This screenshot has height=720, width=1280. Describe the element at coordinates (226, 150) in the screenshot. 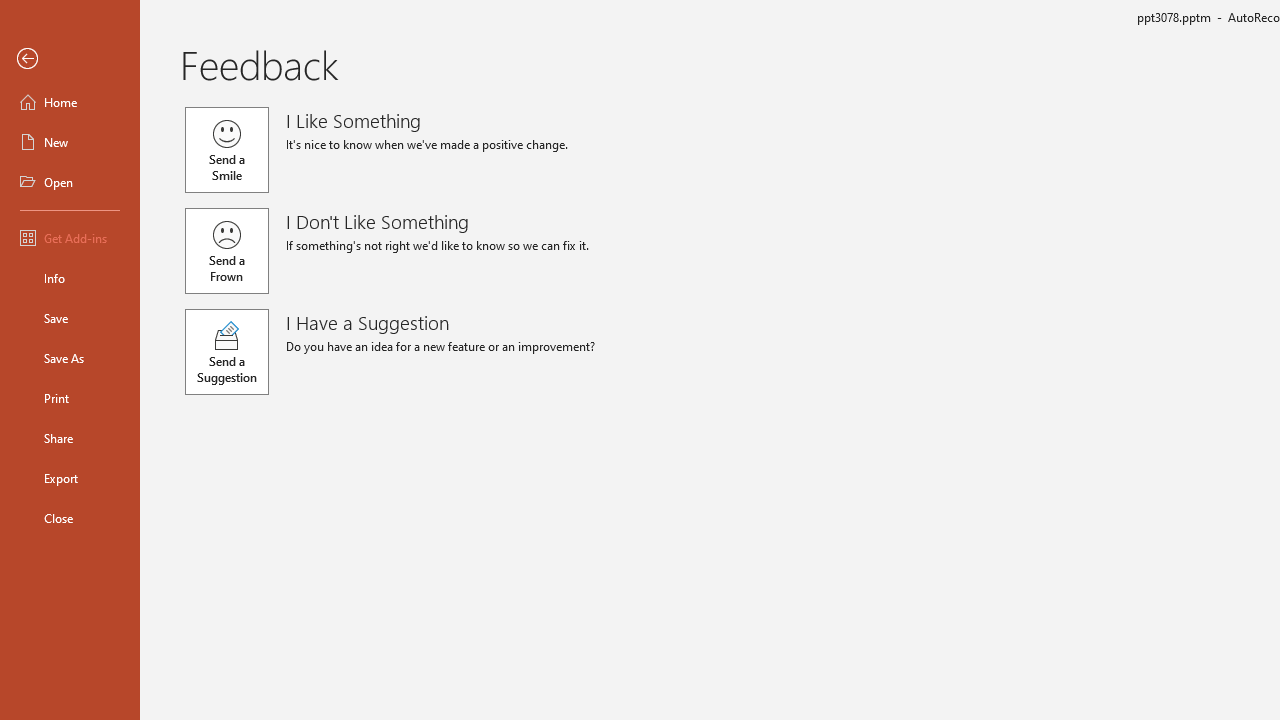

I see `Send a Smile` at that location.